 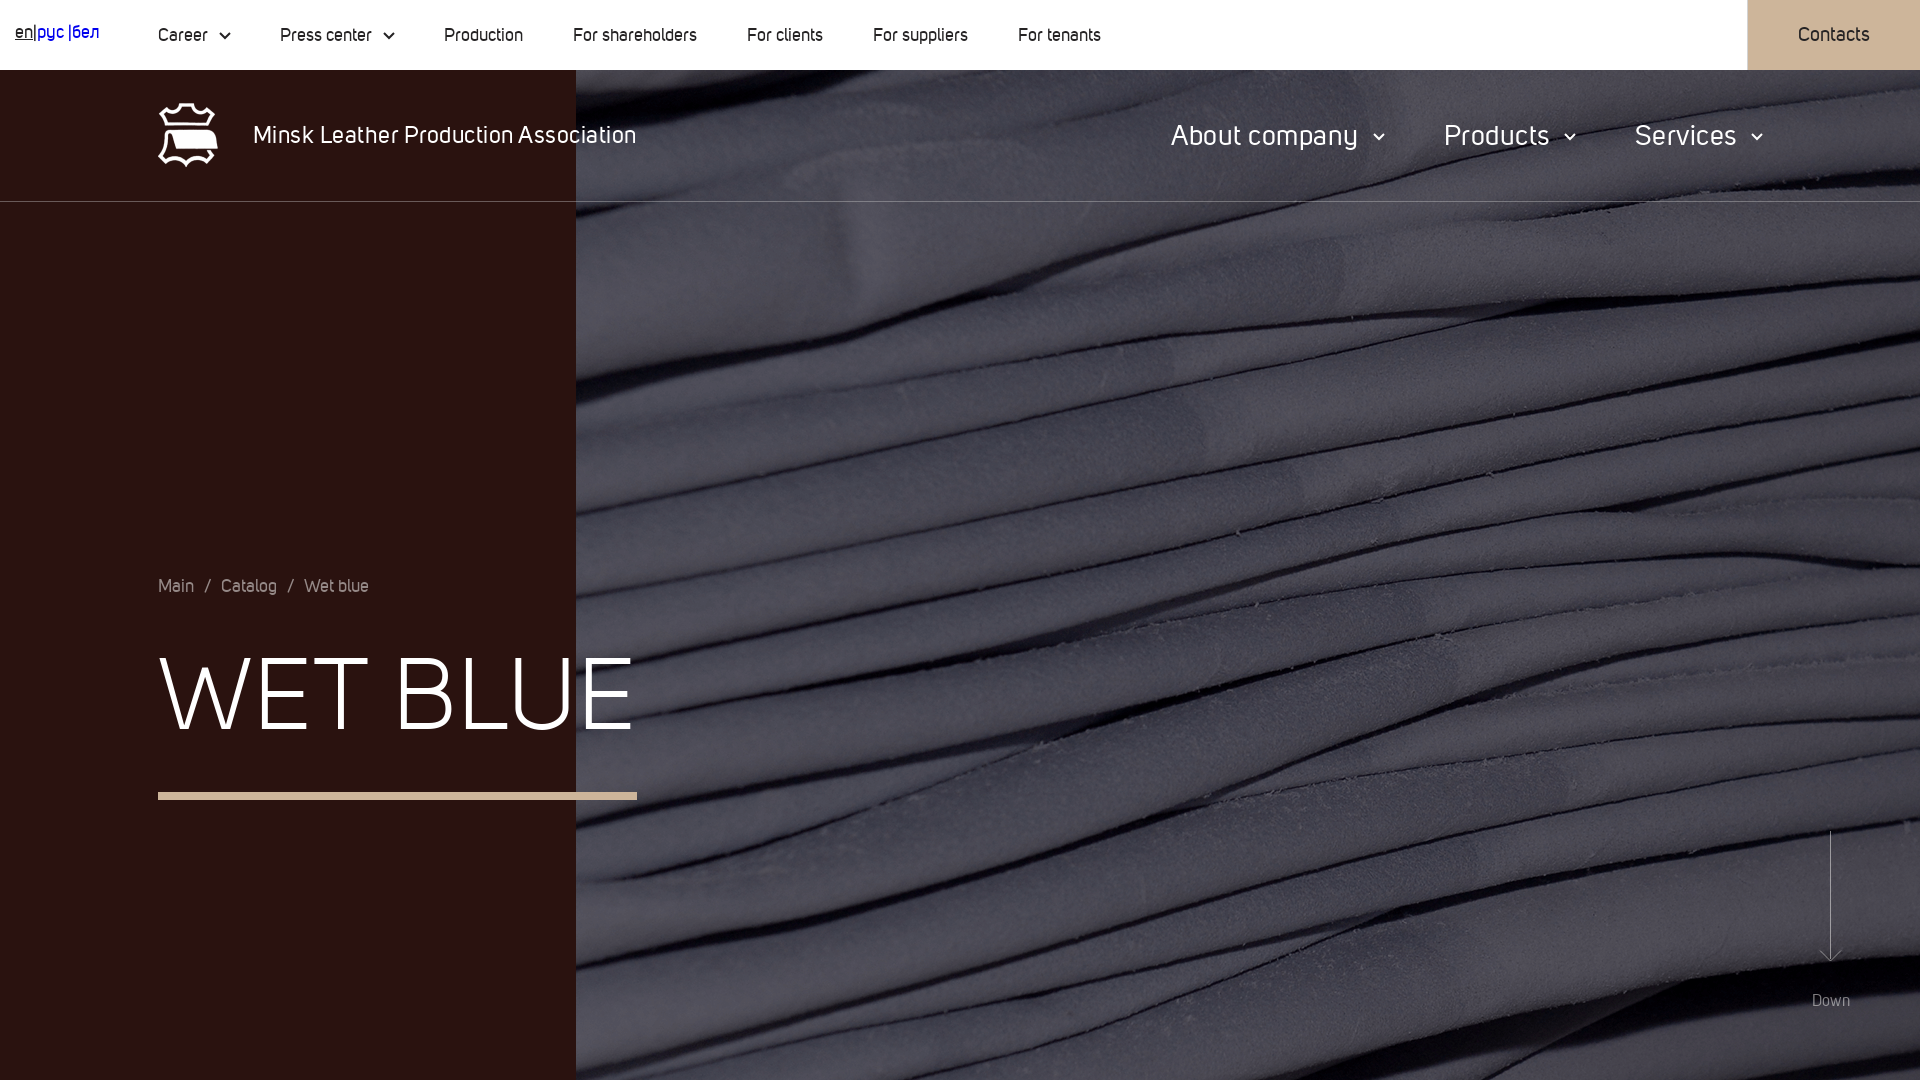 What do you see at coordinates (1278, 136) in the screenshot?
I see `About company` at bounding box center [1278, 136].